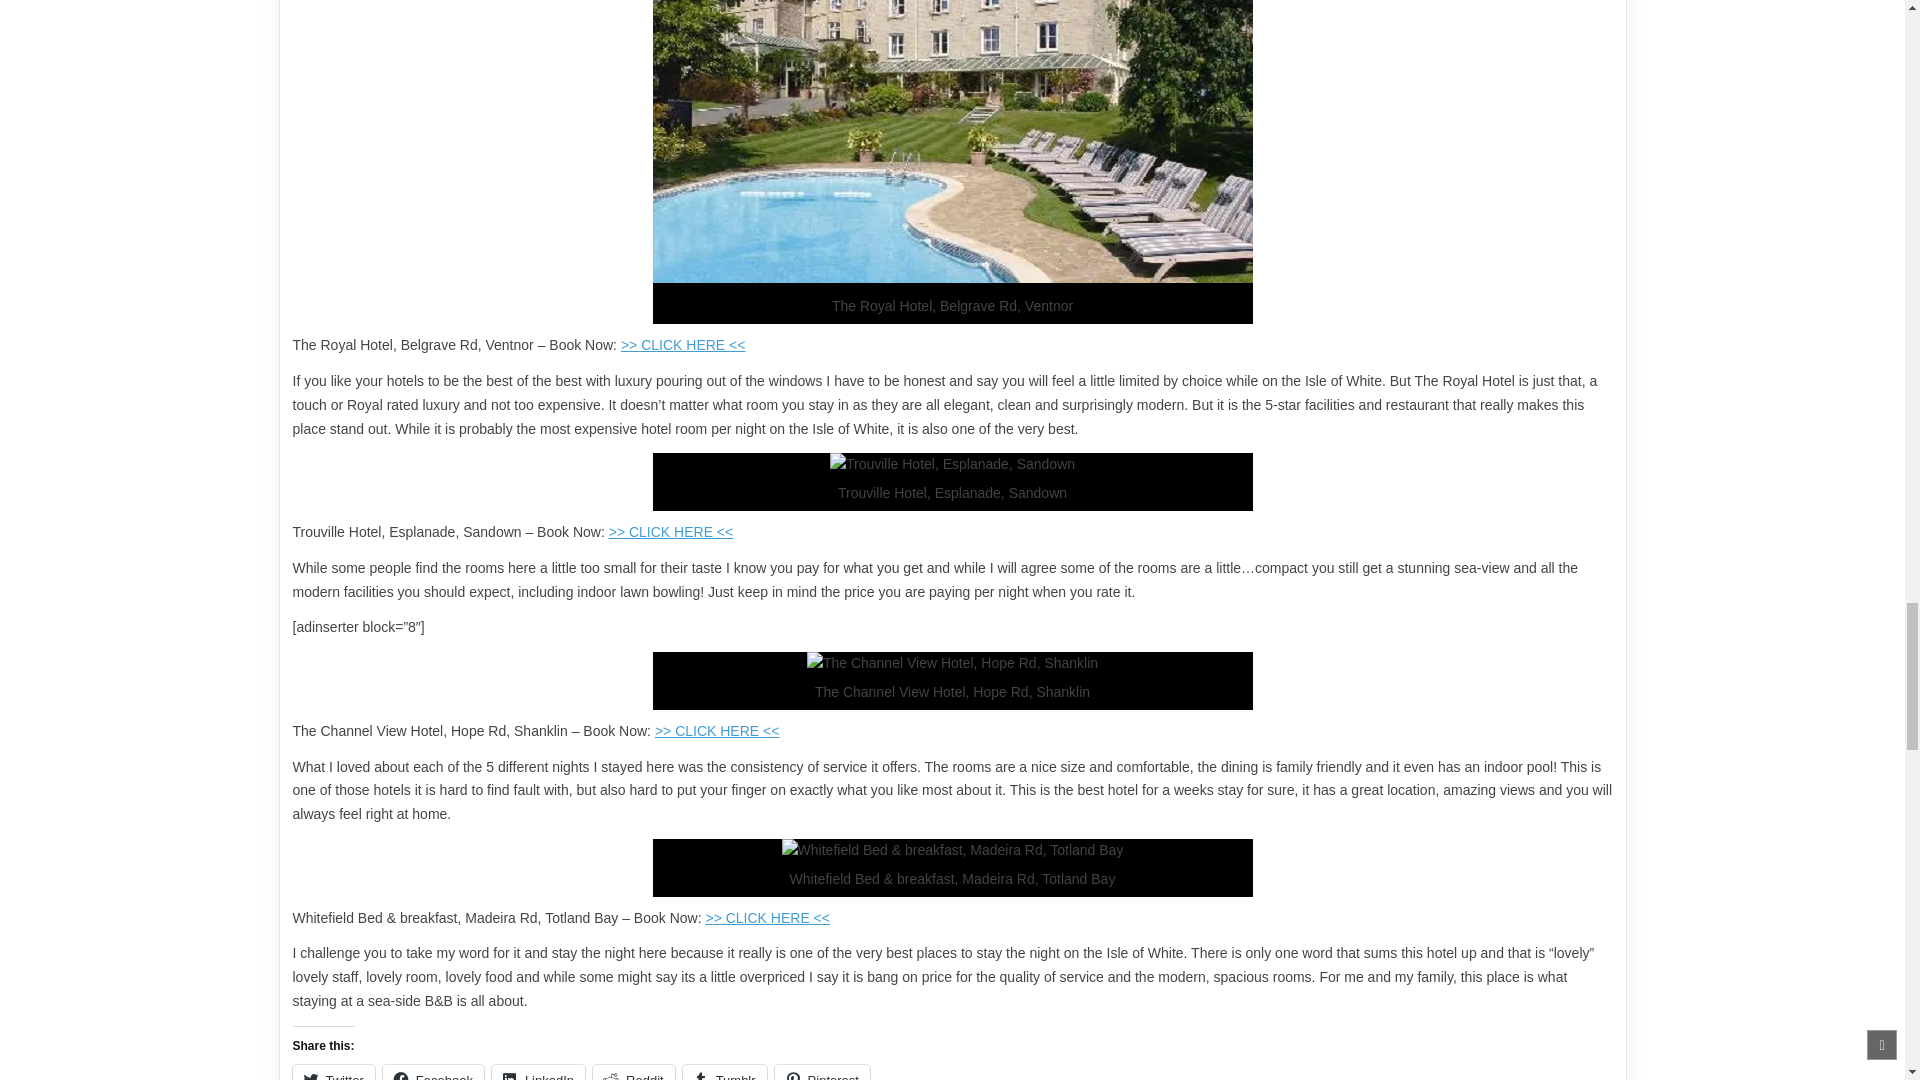 The height and width of the screenshot is (1080, 1920). What do you see at coordinates (724, 1072) in the screenshot?
I see `Tumblr` at bounding box center [724, 1072].